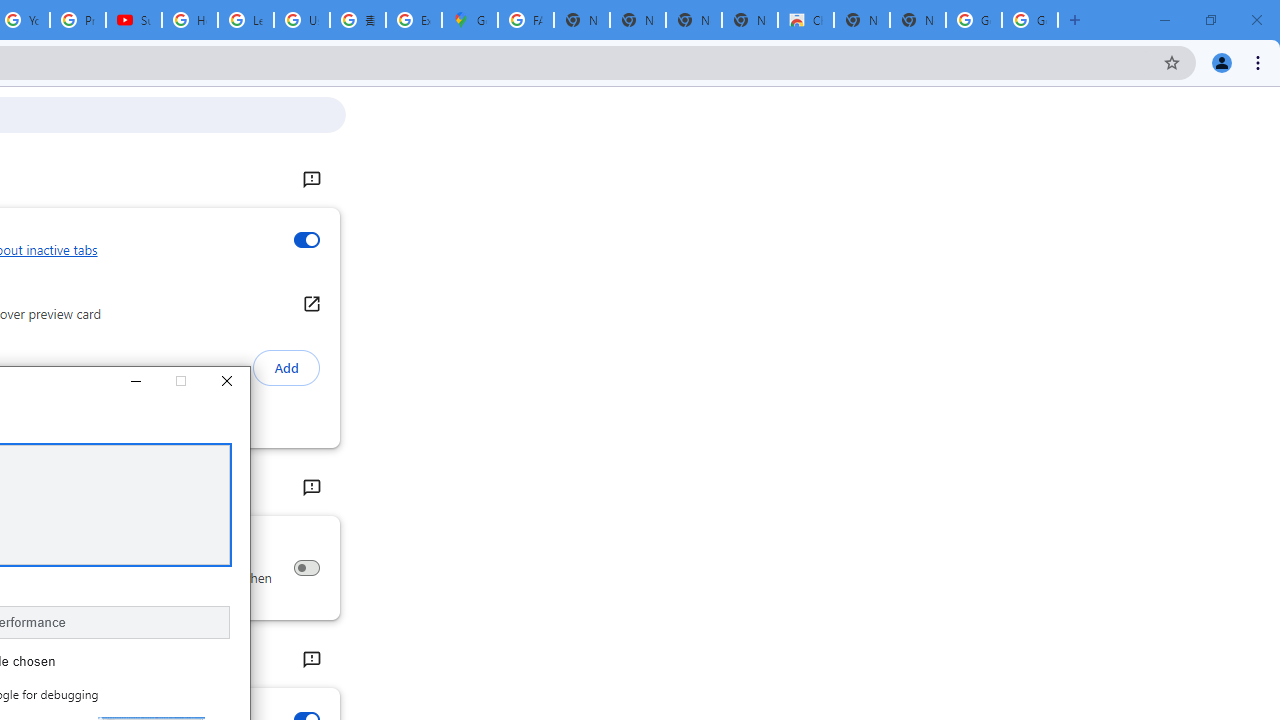 The image size is (1280, 720). I want to click on Google Images, so click(974, 20).